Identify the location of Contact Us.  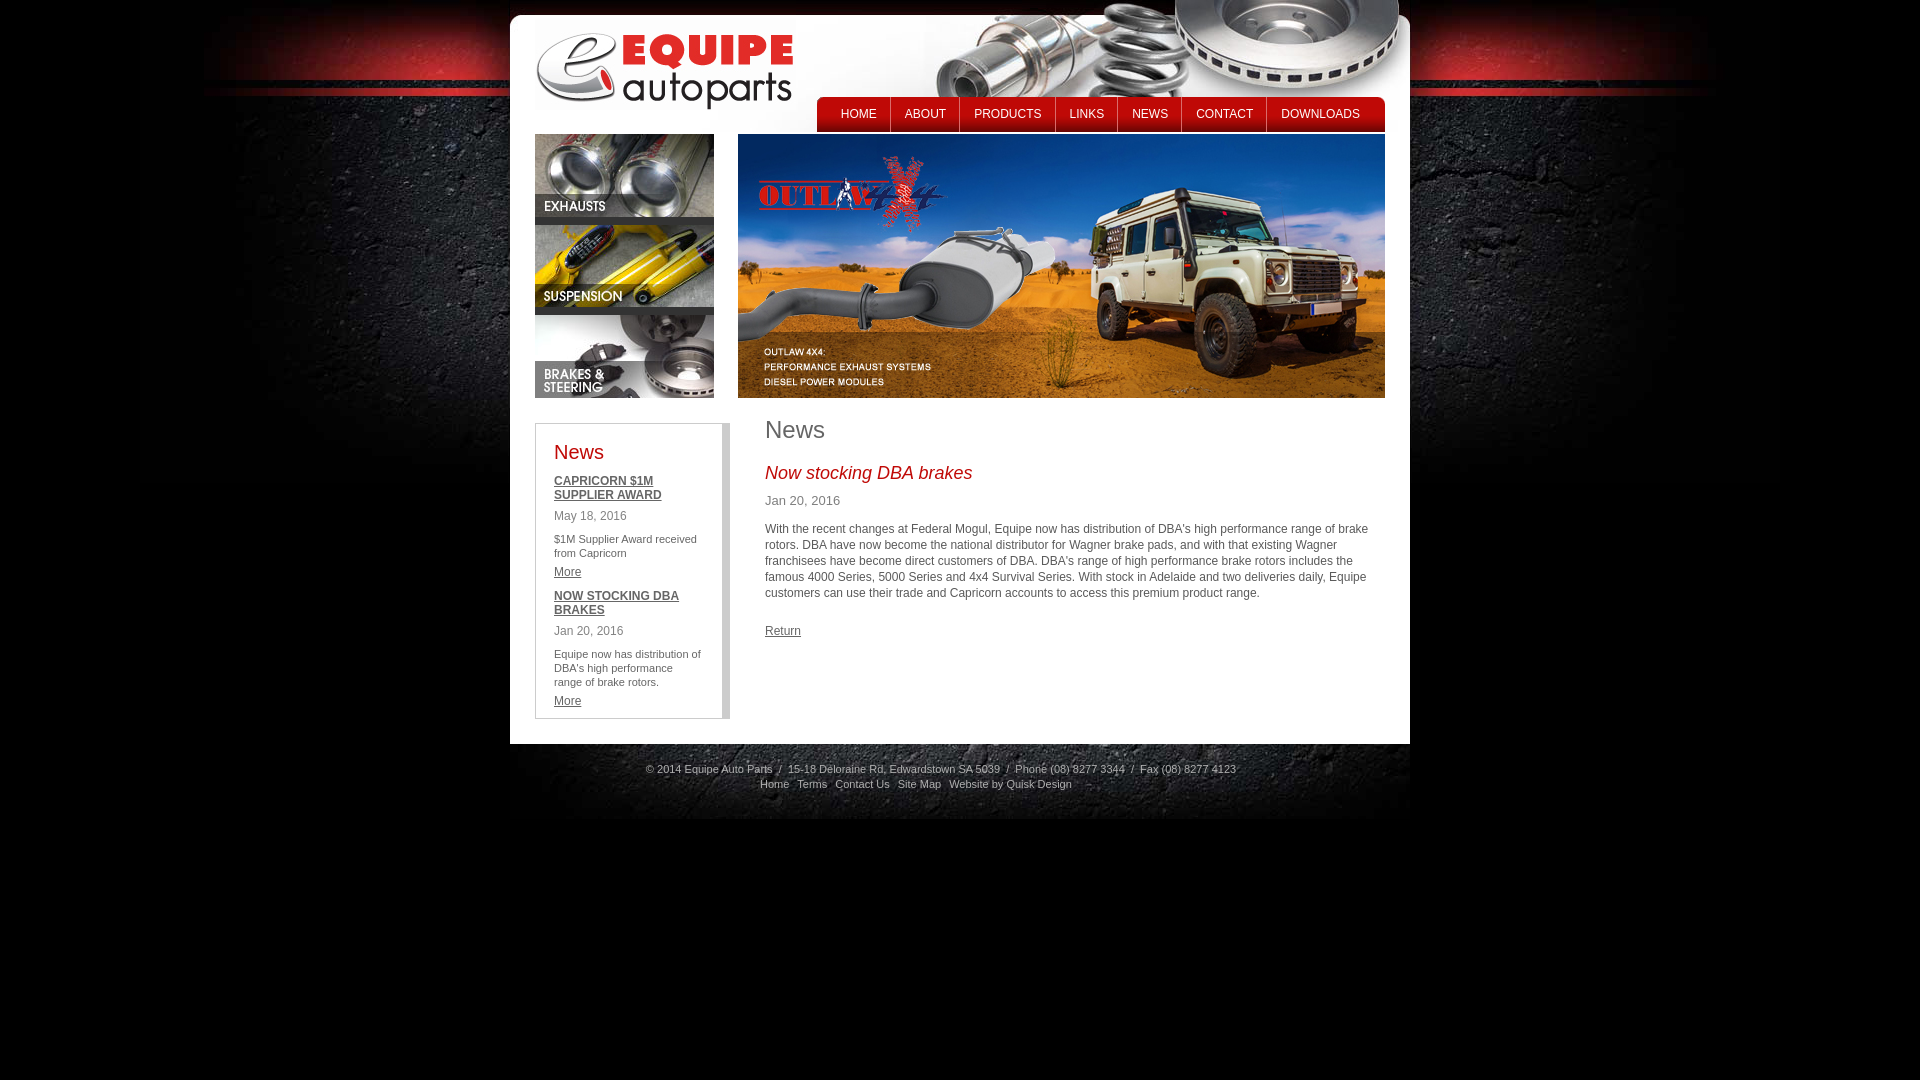
(862, 784).